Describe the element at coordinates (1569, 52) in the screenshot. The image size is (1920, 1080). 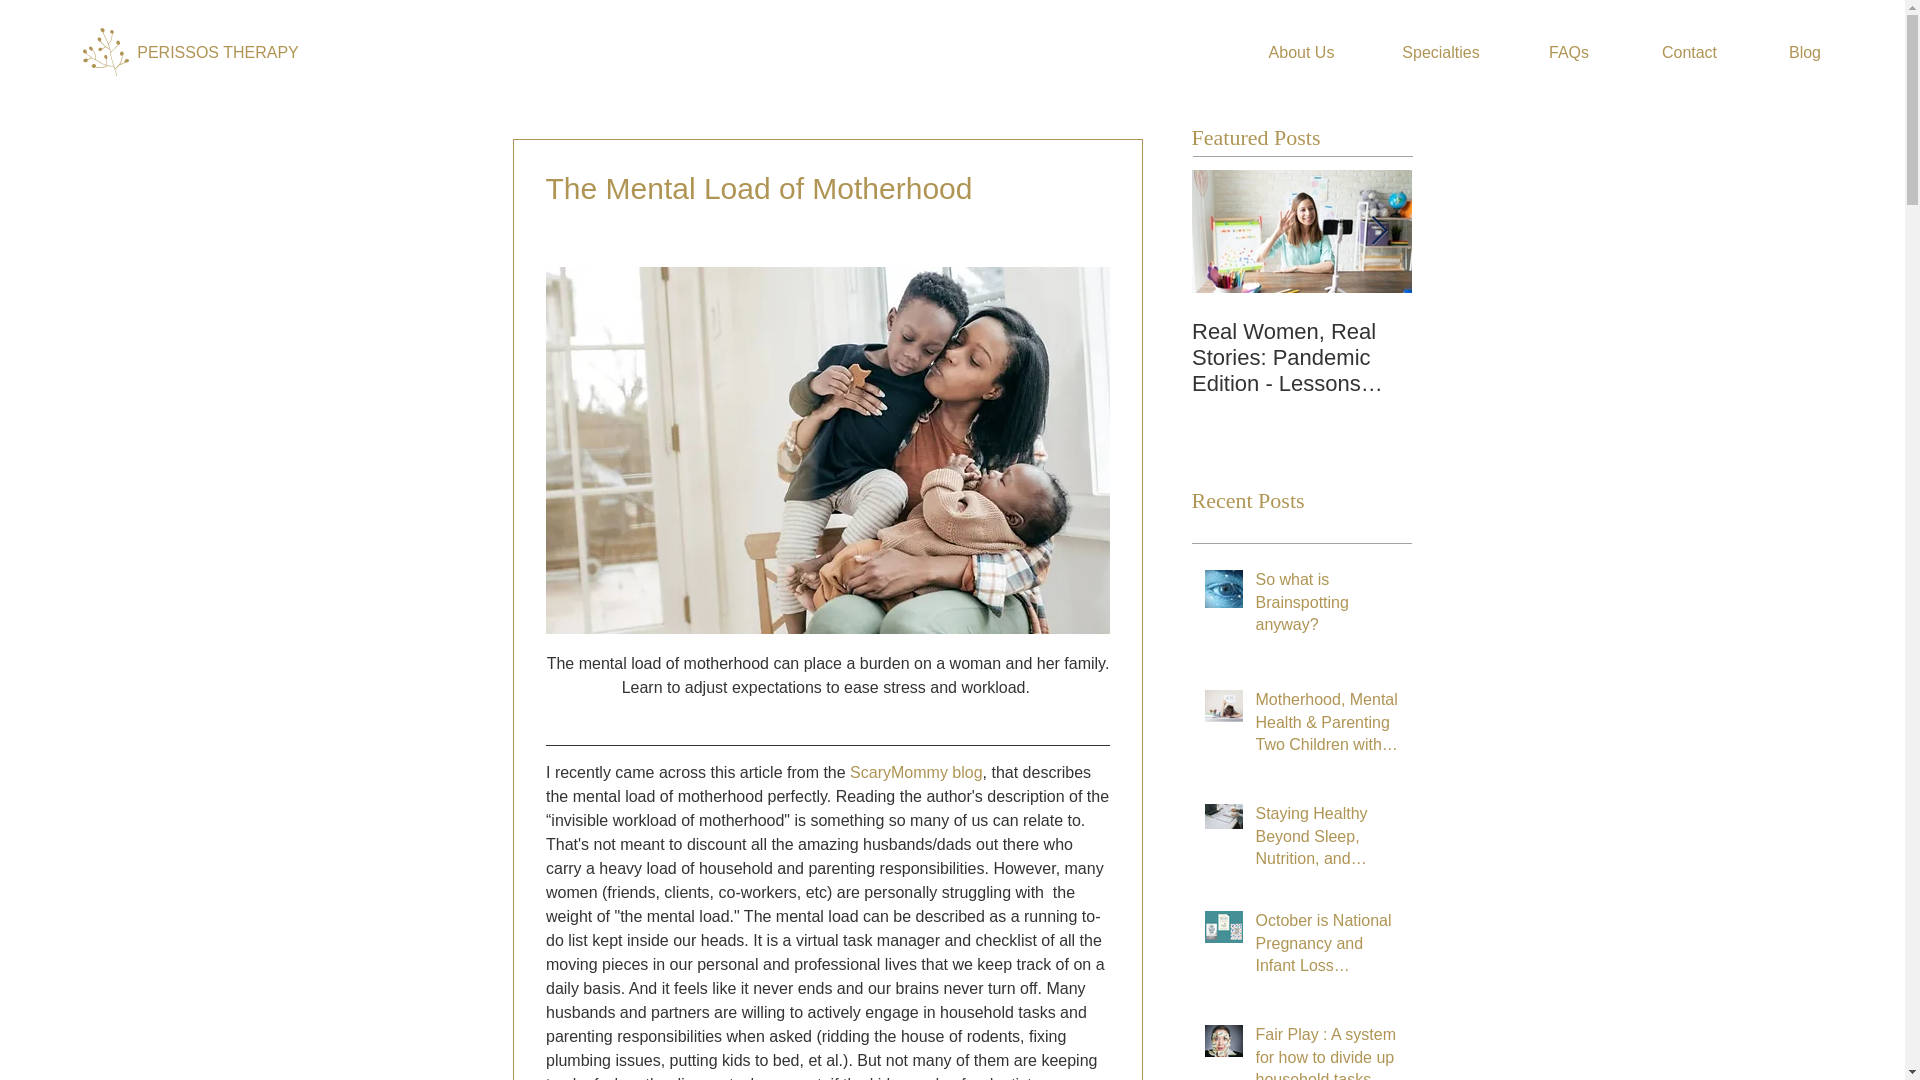
I see `FAQs` at that location.